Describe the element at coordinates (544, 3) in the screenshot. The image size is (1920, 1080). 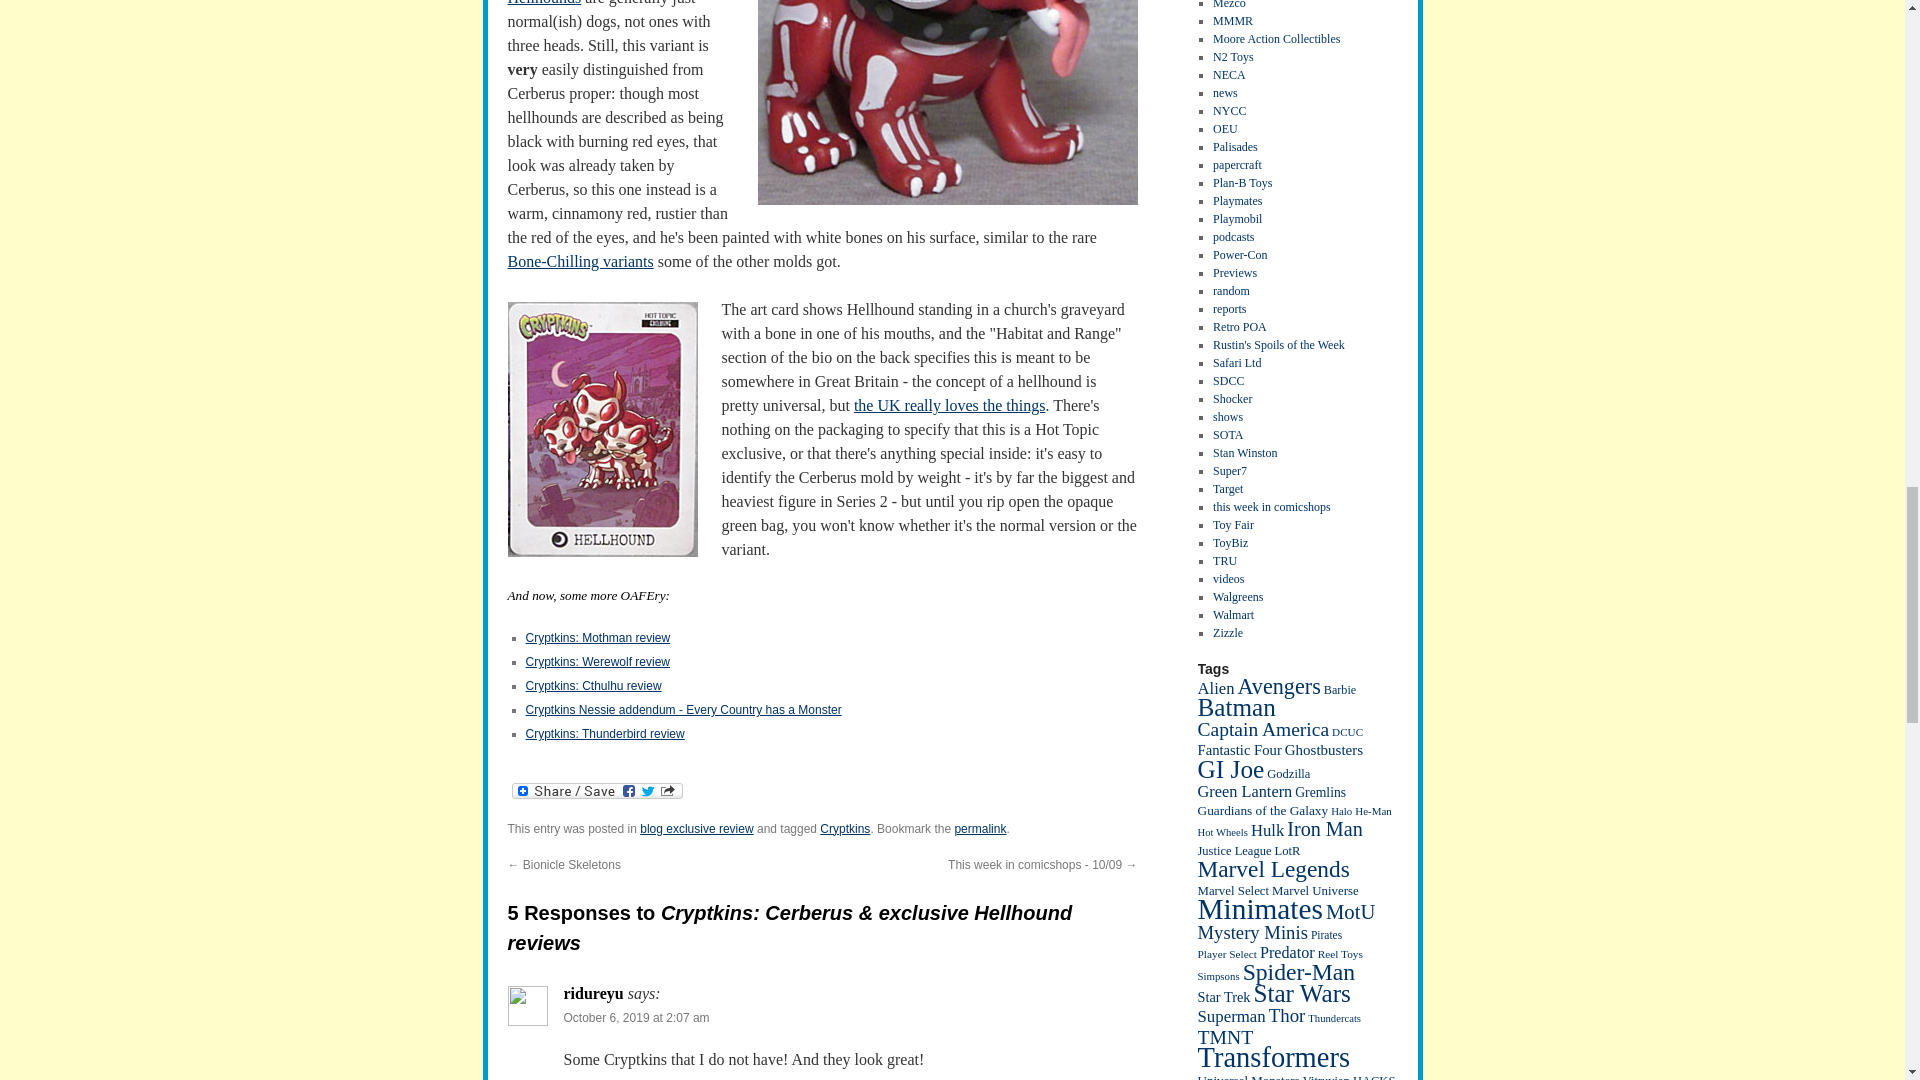
I see `Hellhounds` at that location.